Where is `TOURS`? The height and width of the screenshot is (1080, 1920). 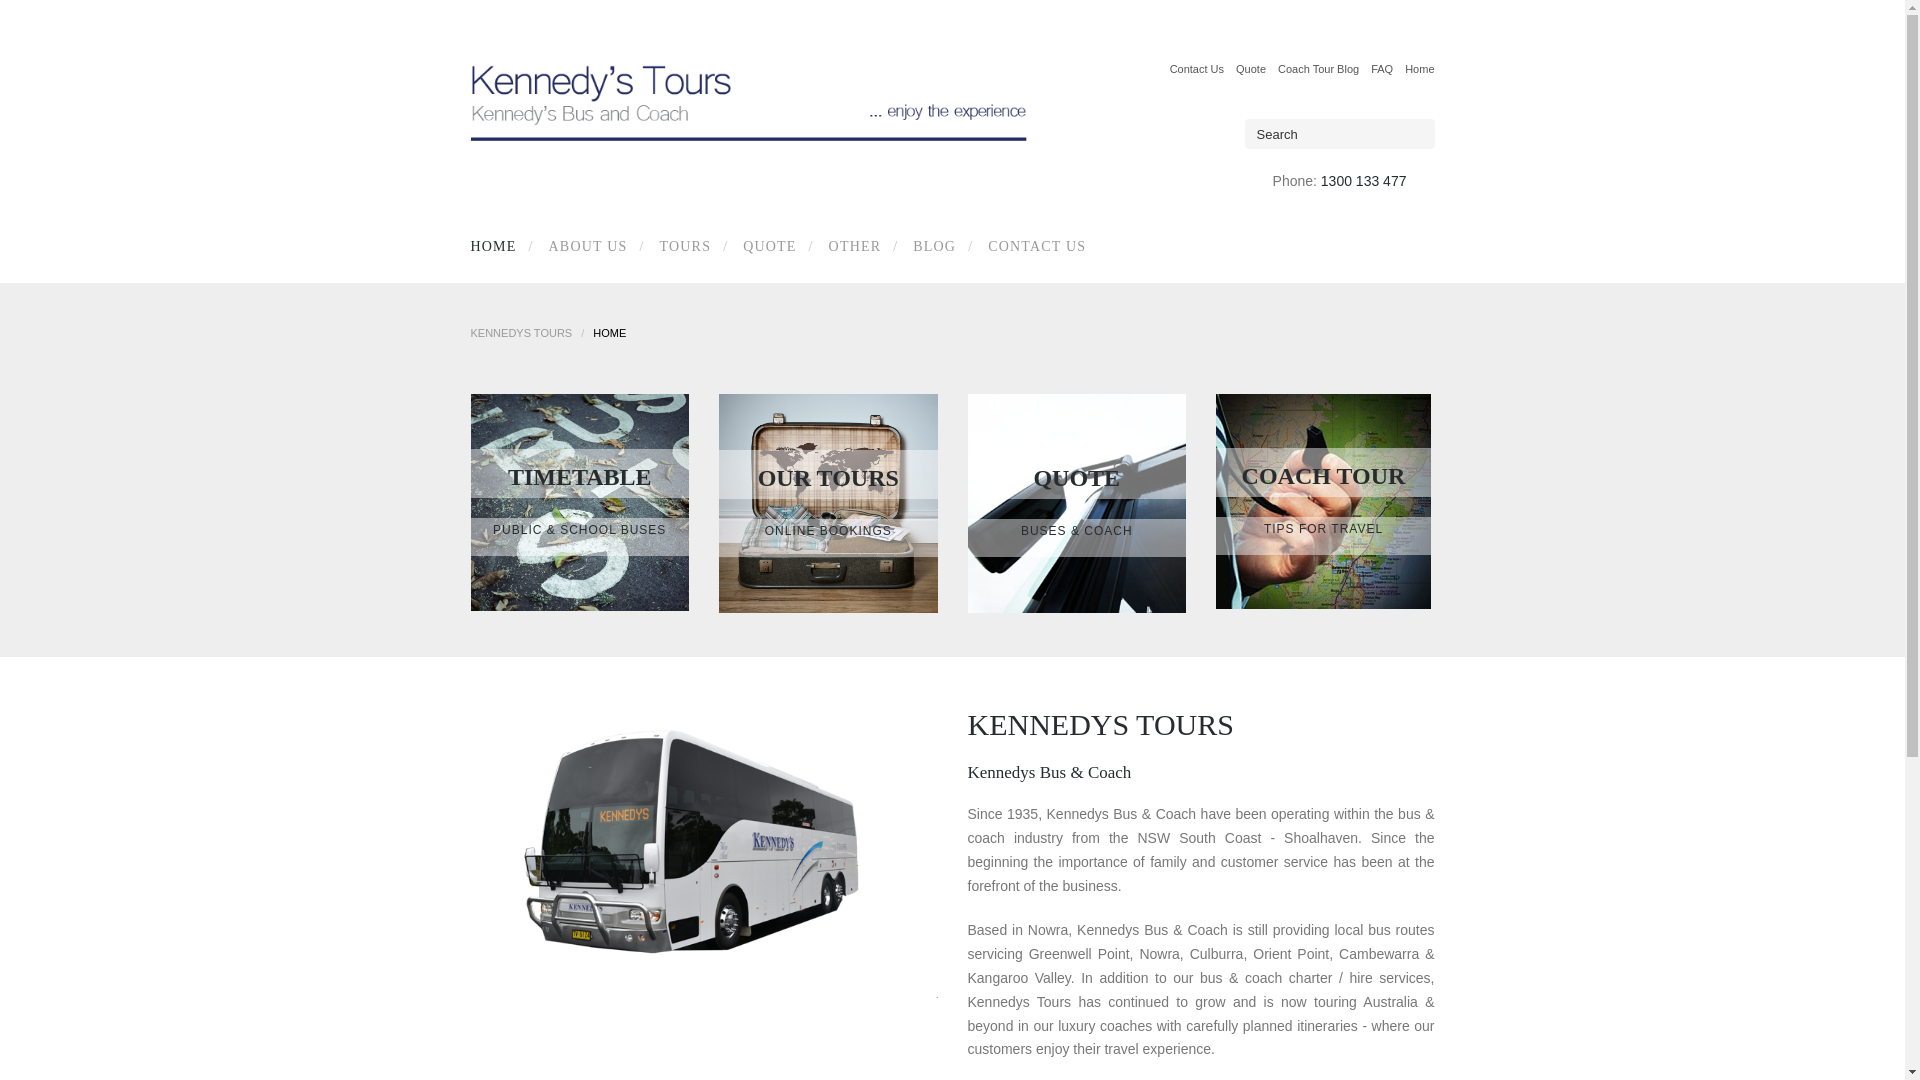
TOURS is located at coordinates (682, 247).